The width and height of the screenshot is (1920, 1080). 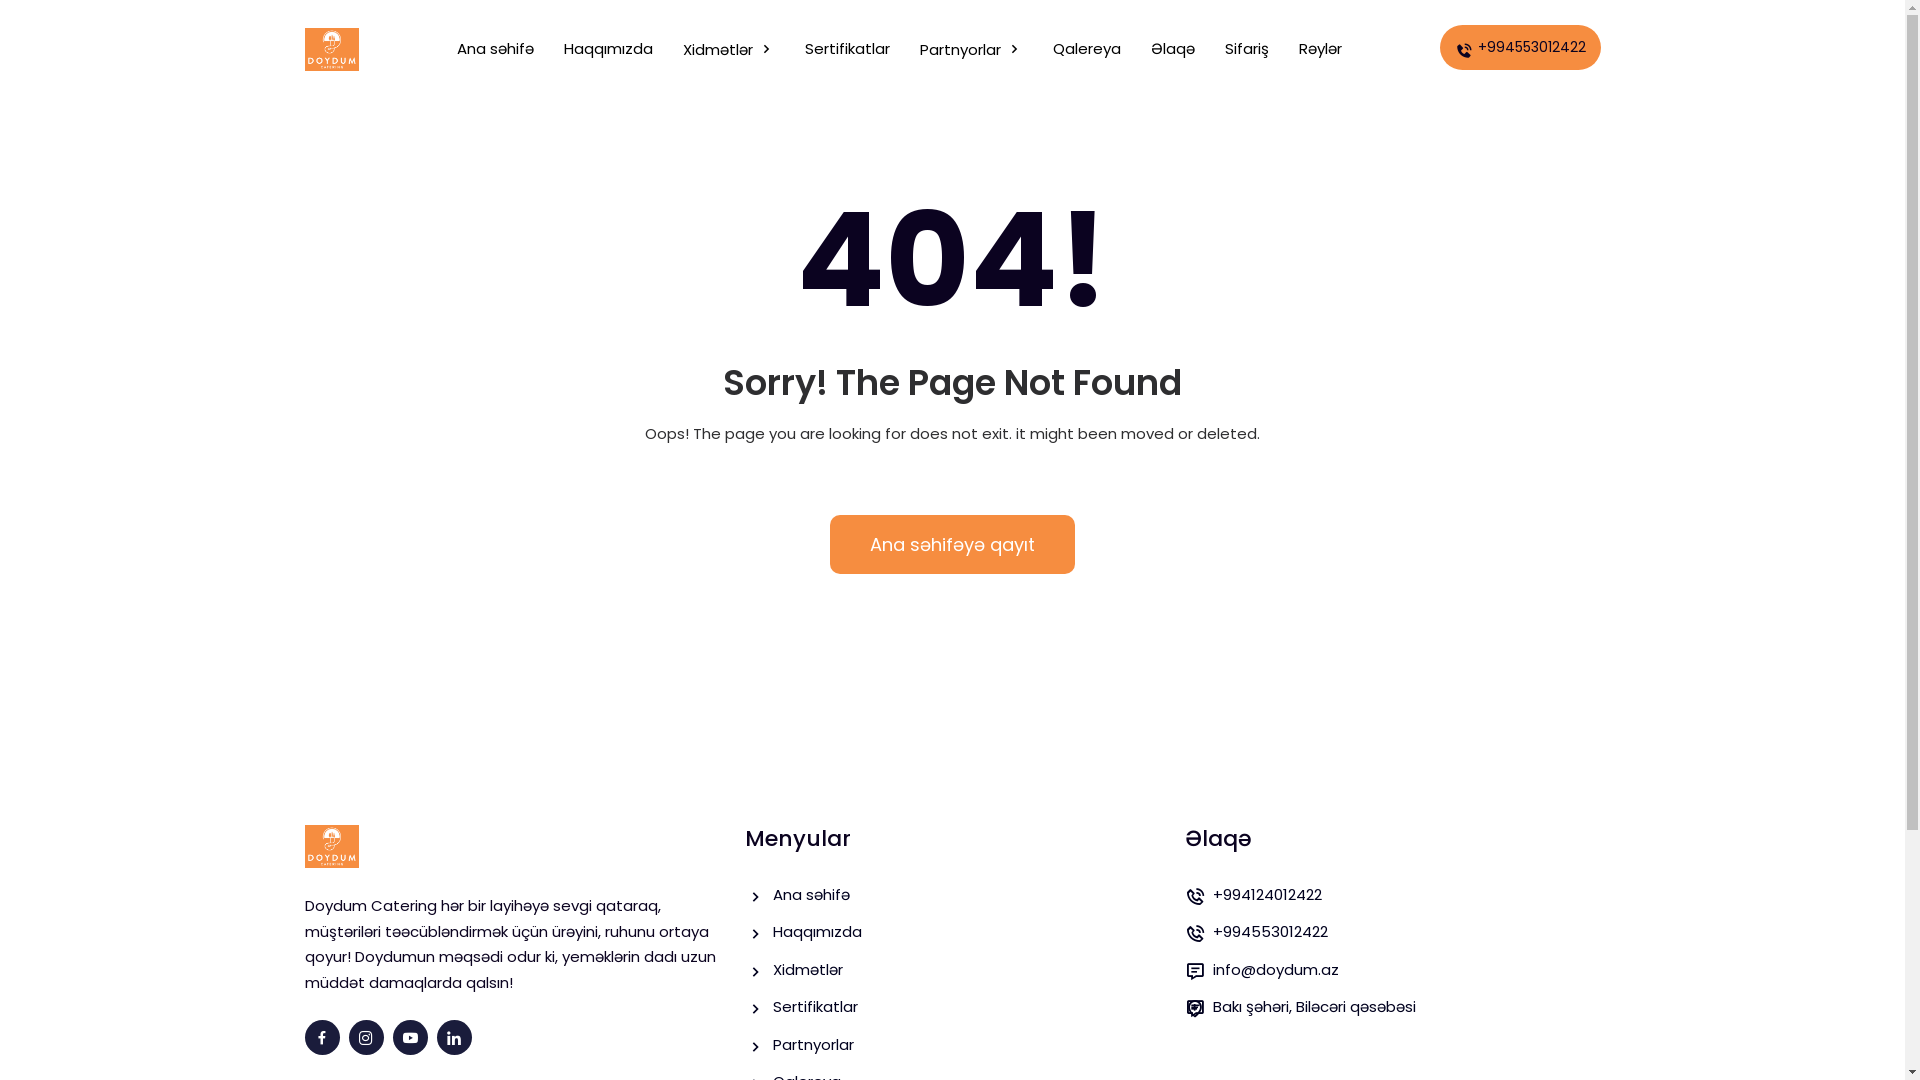 What do you see at coordinates (1406, 970) in the screenshot?
I see `info@doydum.az` at bounding box center [1406, 970].